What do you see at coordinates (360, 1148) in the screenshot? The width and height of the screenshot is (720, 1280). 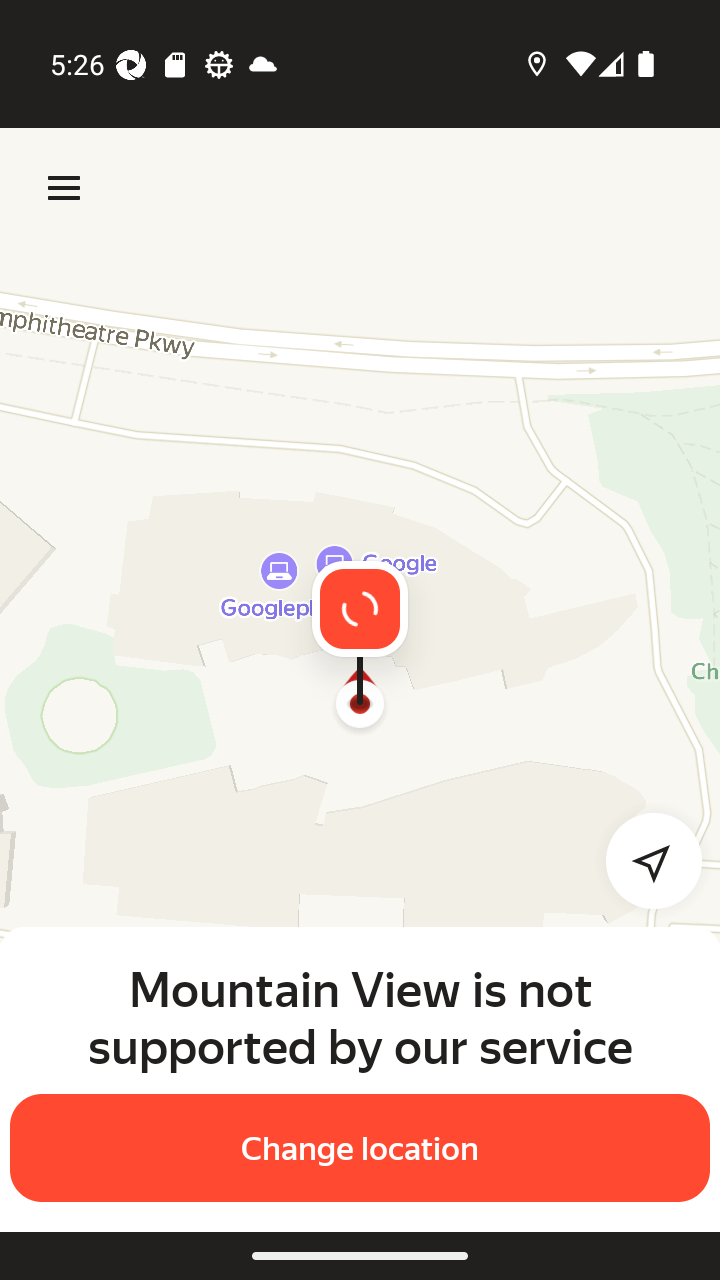 I see `Change location` at bounding box center [360, 1148].